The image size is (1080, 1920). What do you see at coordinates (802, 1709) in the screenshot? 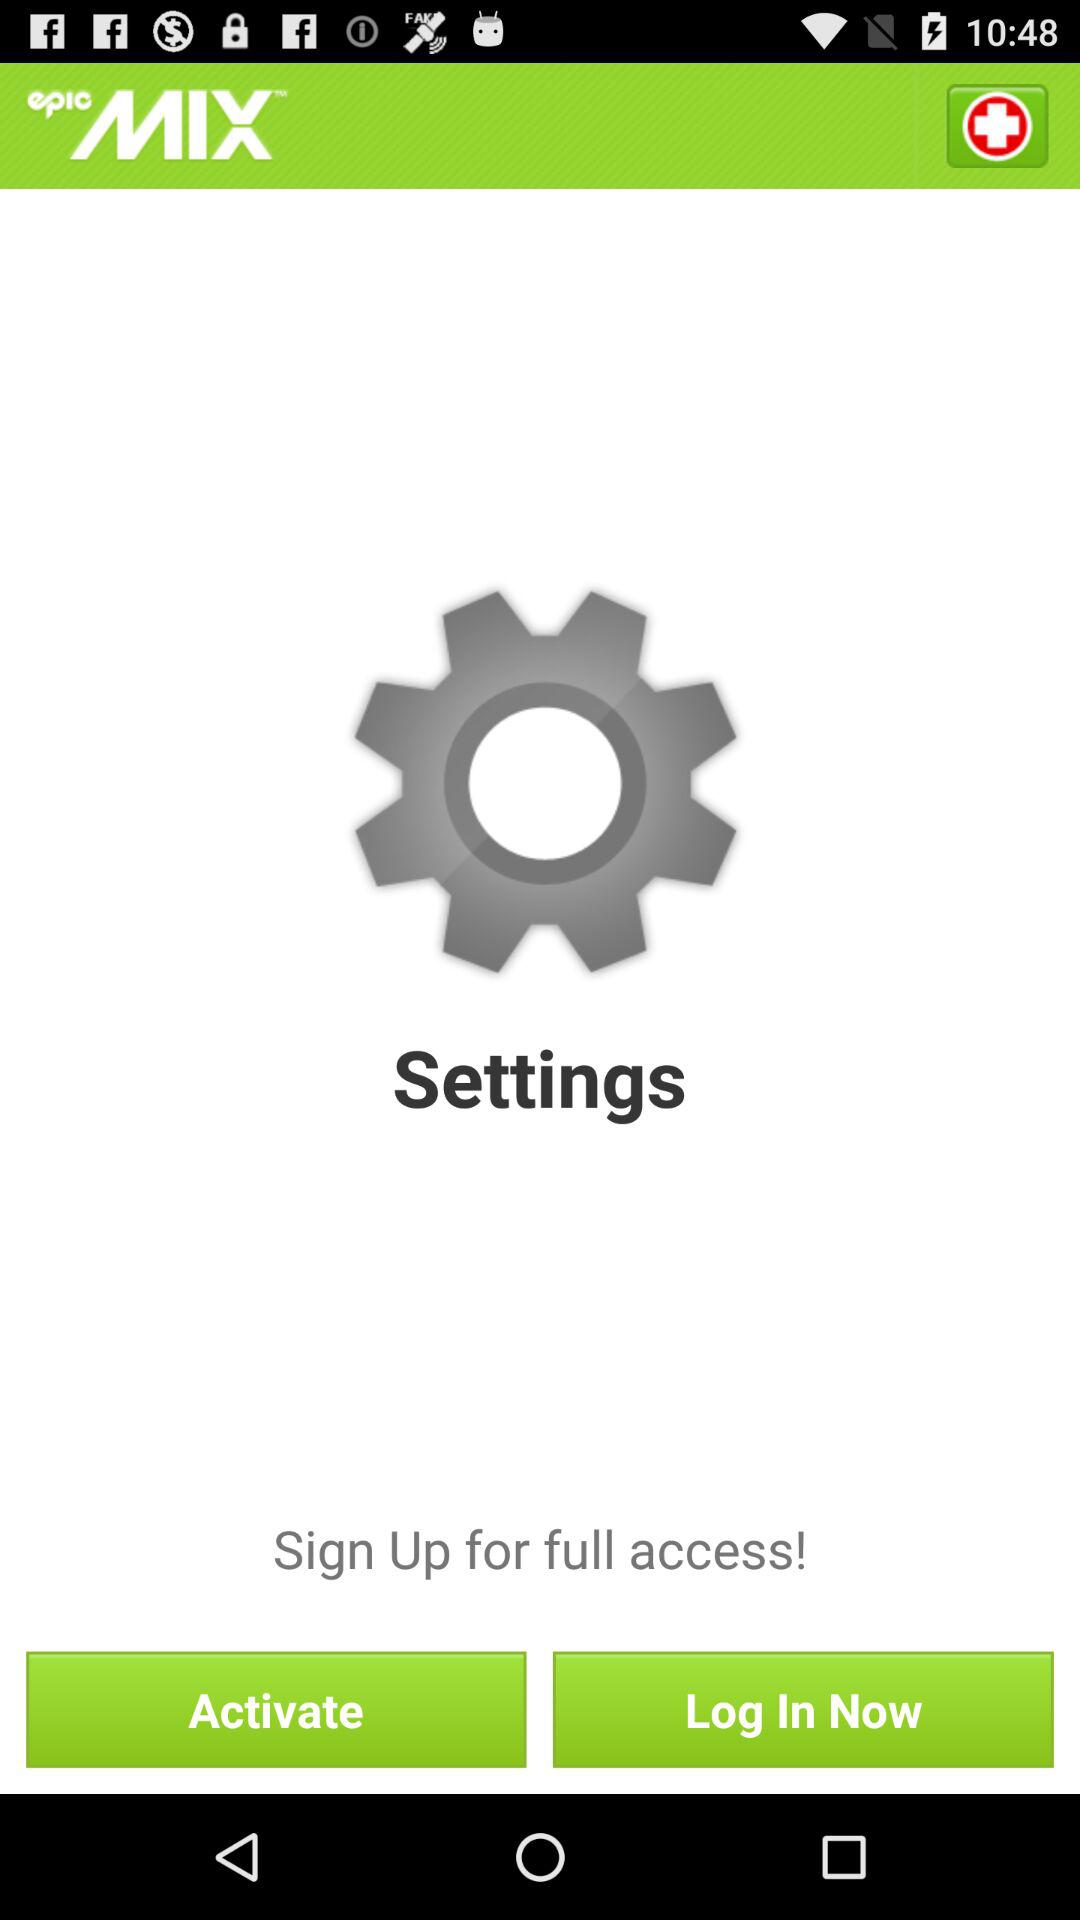
I see `turn off log in now` at bounding box center [802, 1709].